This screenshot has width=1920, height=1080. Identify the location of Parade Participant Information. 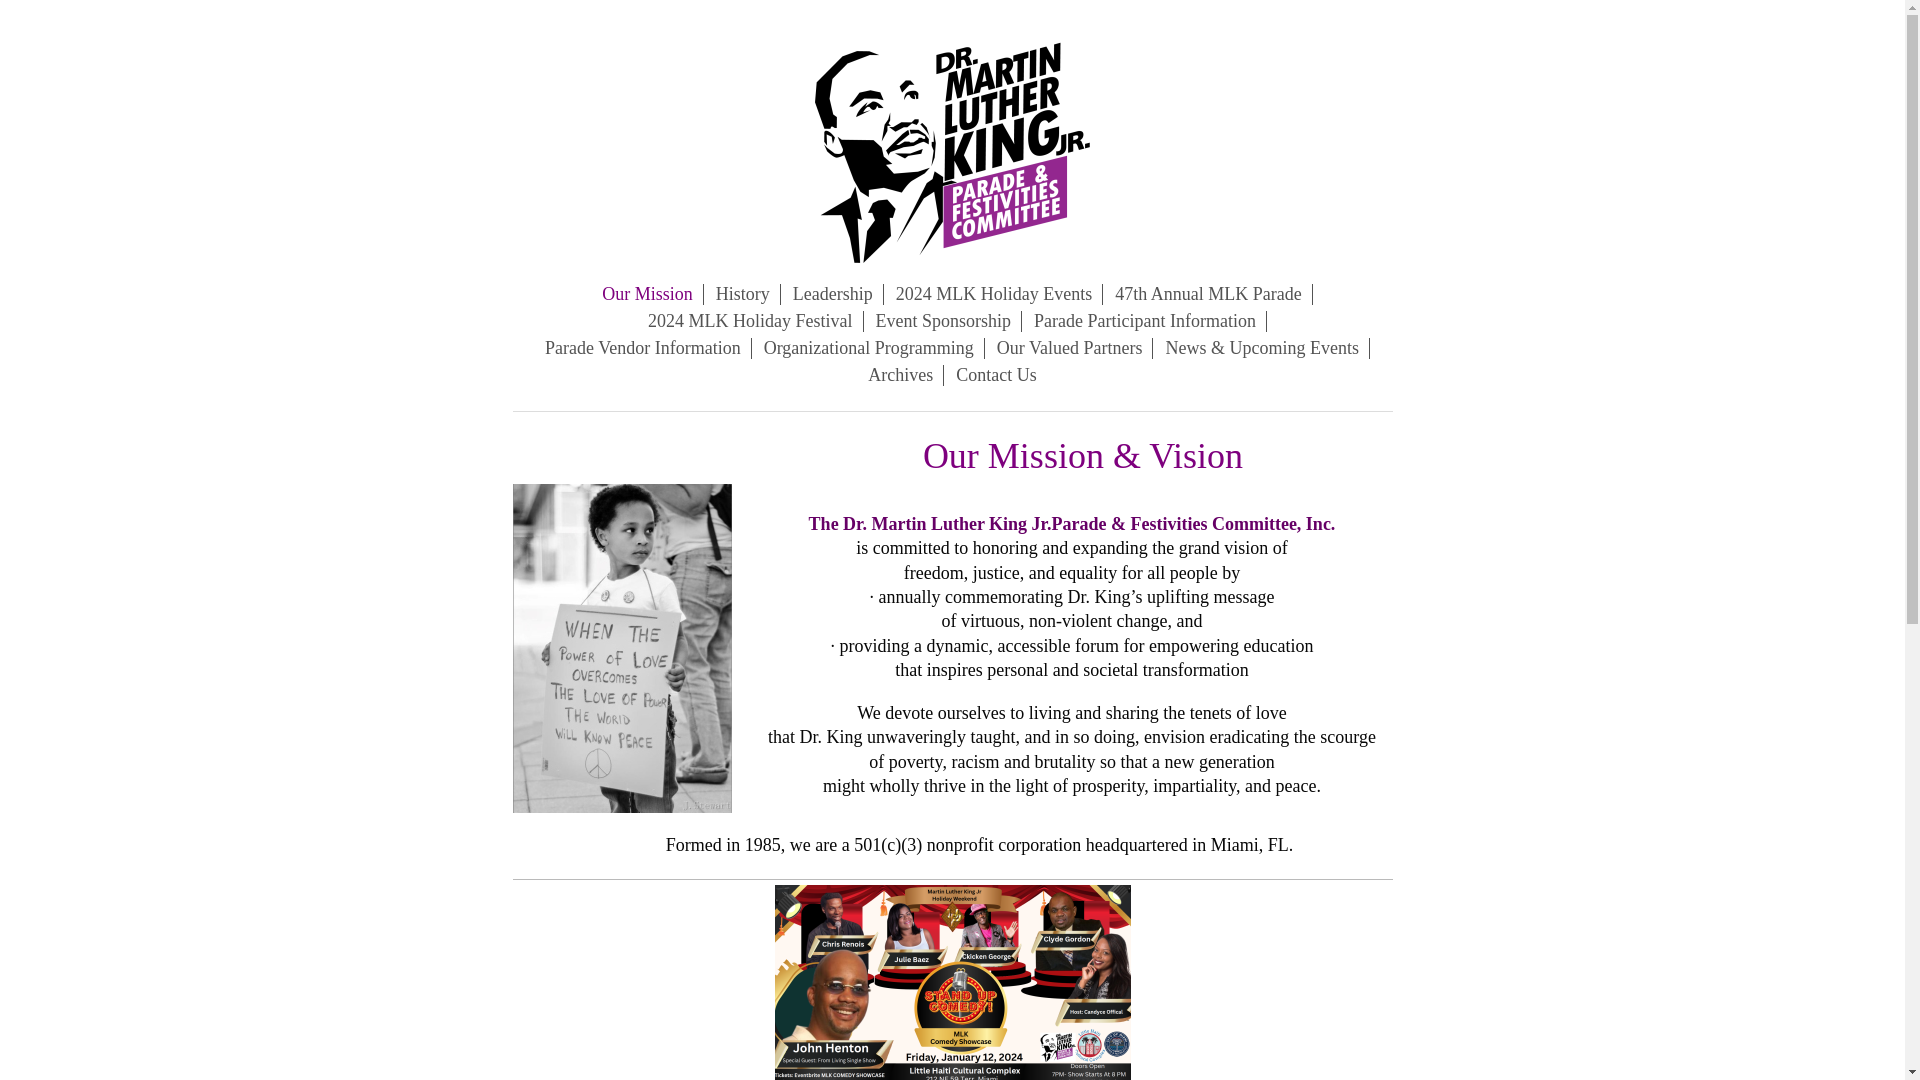
(1145, 321).